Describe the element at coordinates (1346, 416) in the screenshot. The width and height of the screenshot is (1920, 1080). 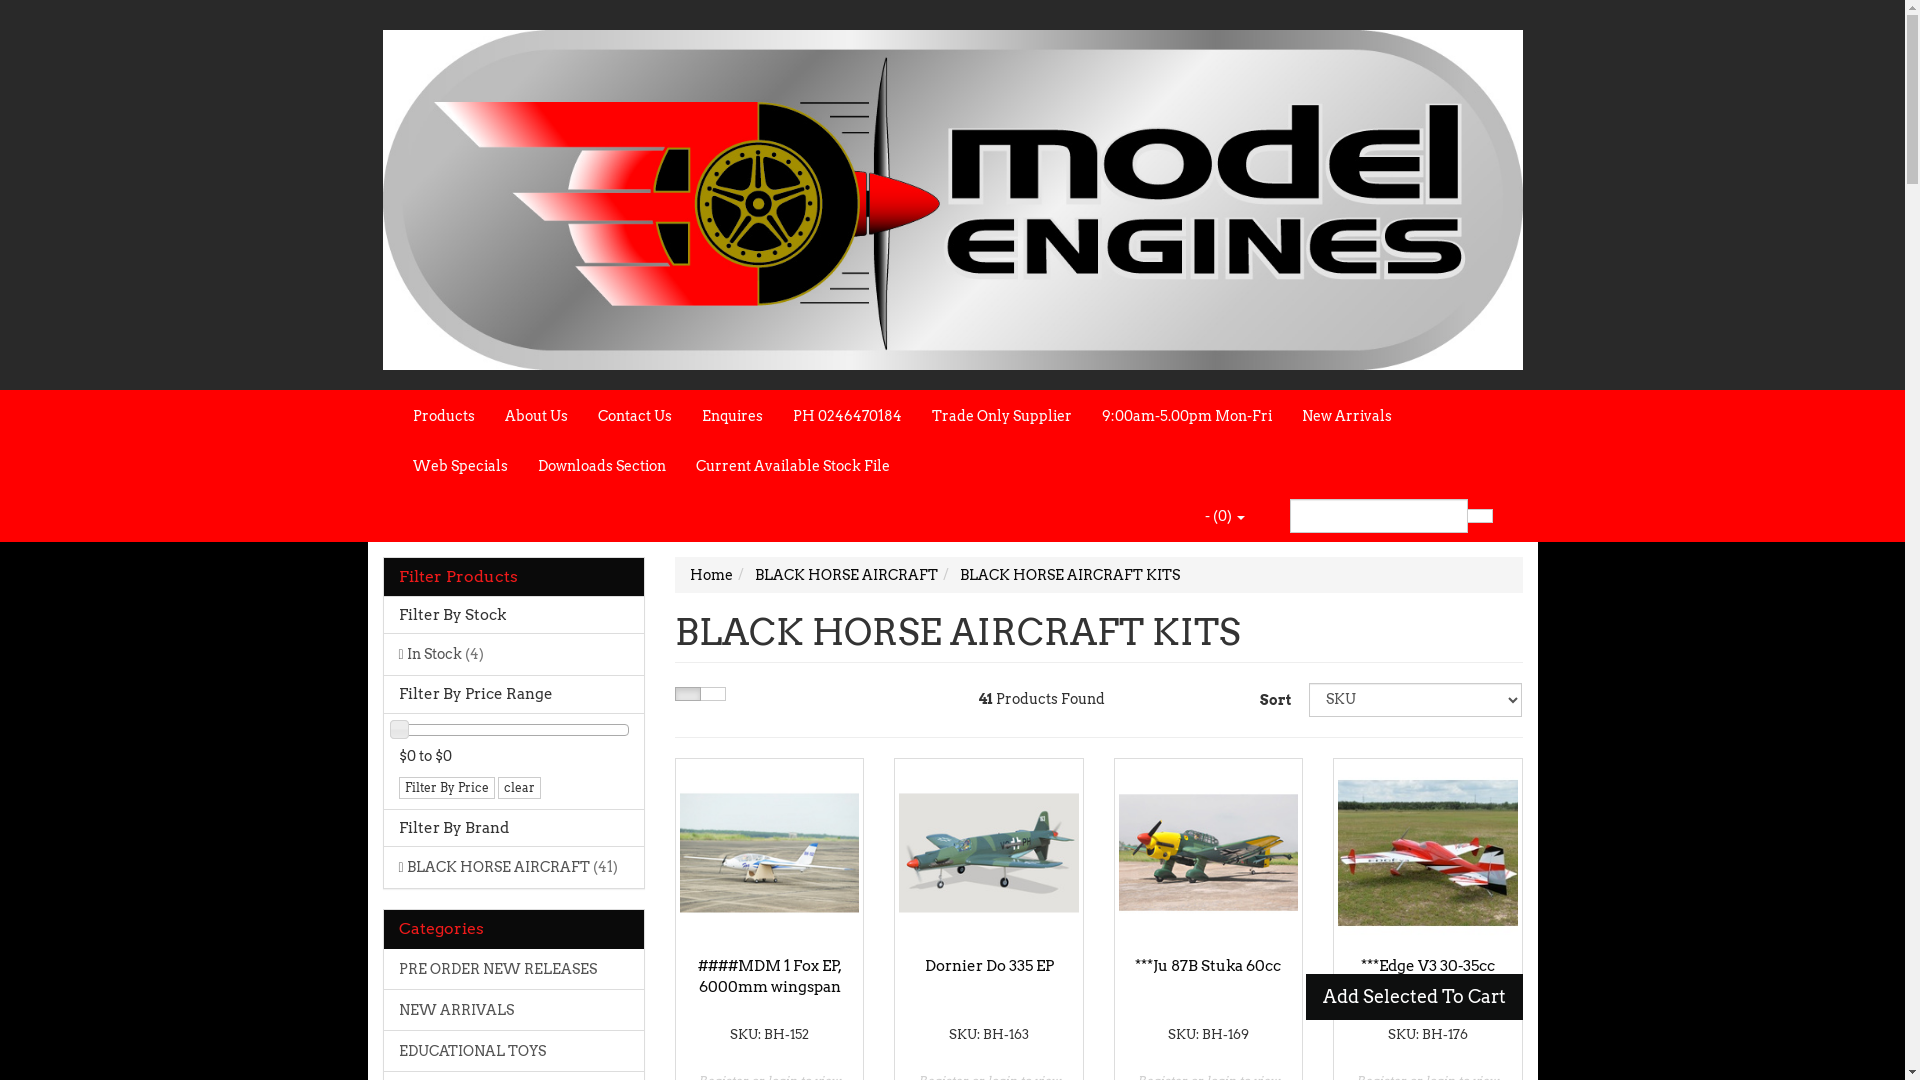
I see `New Arrivals` at that location.